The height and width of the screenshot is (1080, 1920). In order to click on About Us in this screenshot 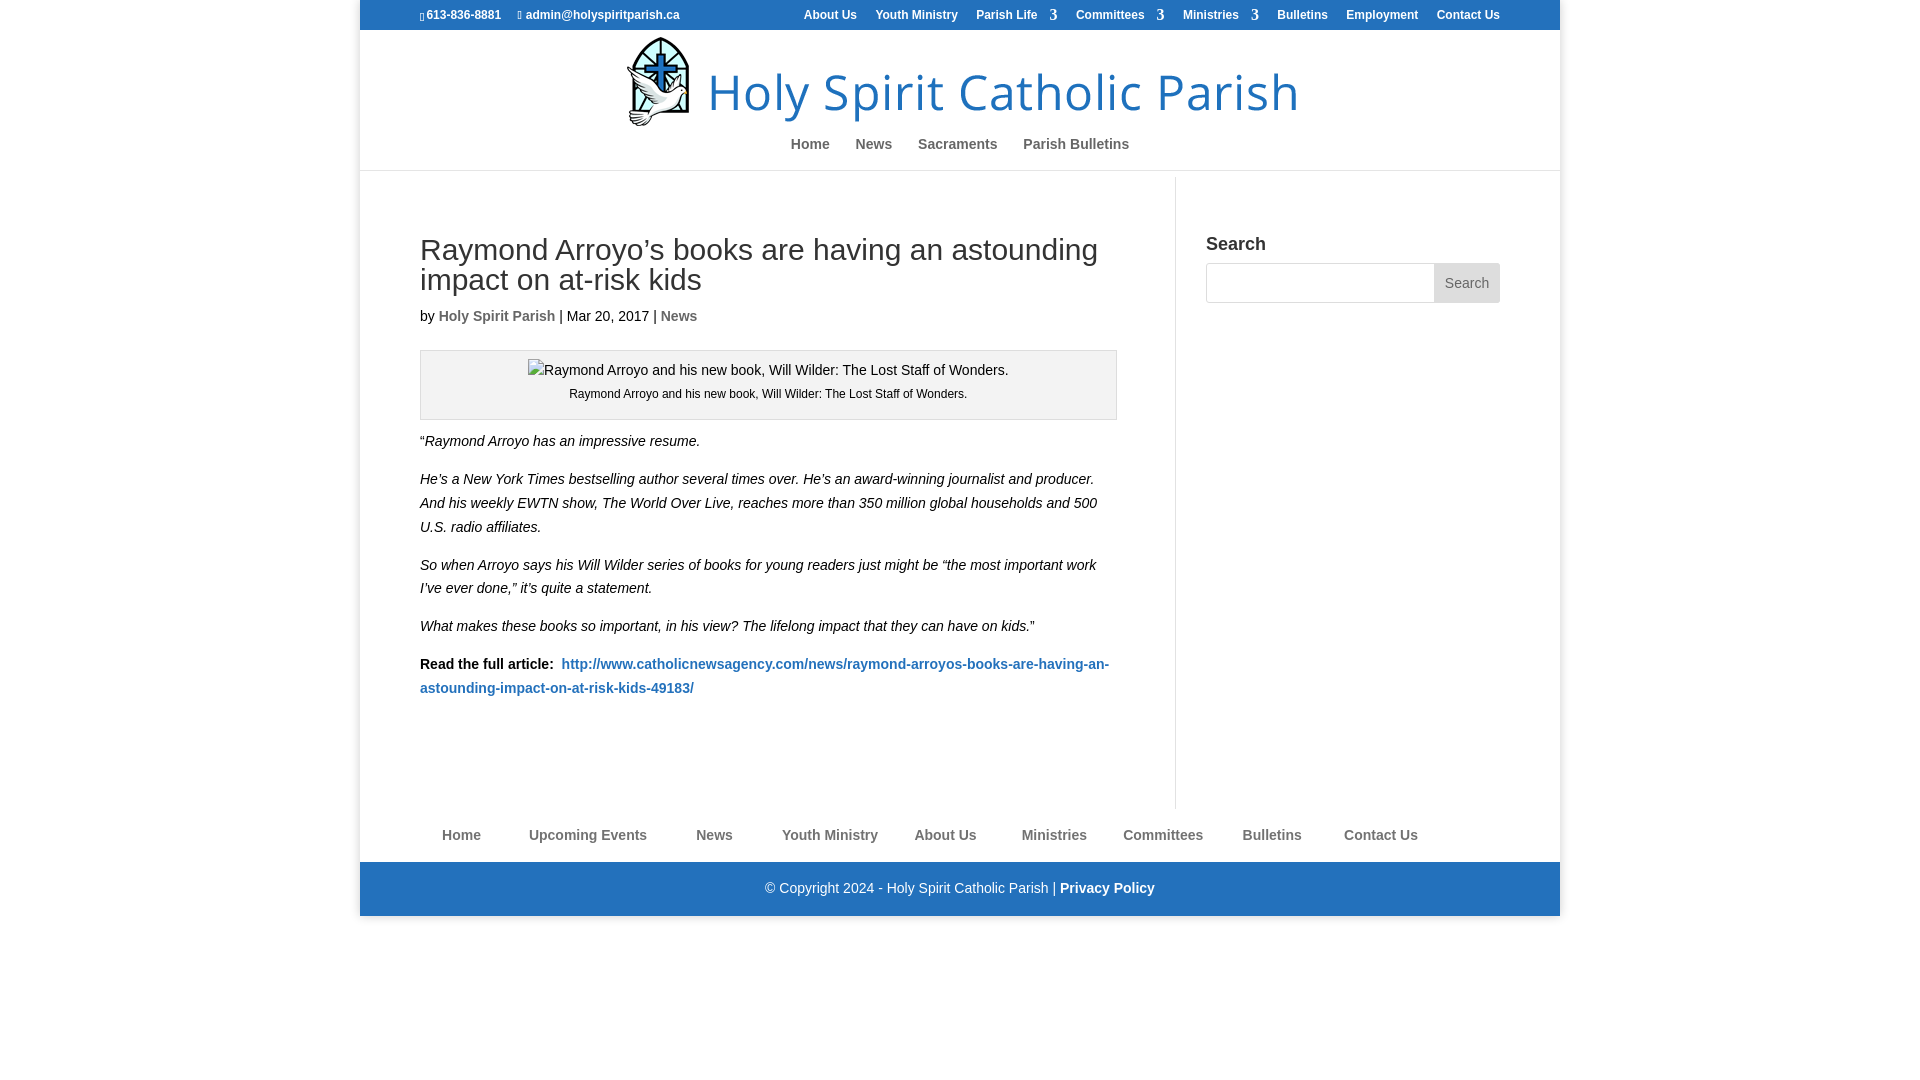, I will do `click(830, 19)`.